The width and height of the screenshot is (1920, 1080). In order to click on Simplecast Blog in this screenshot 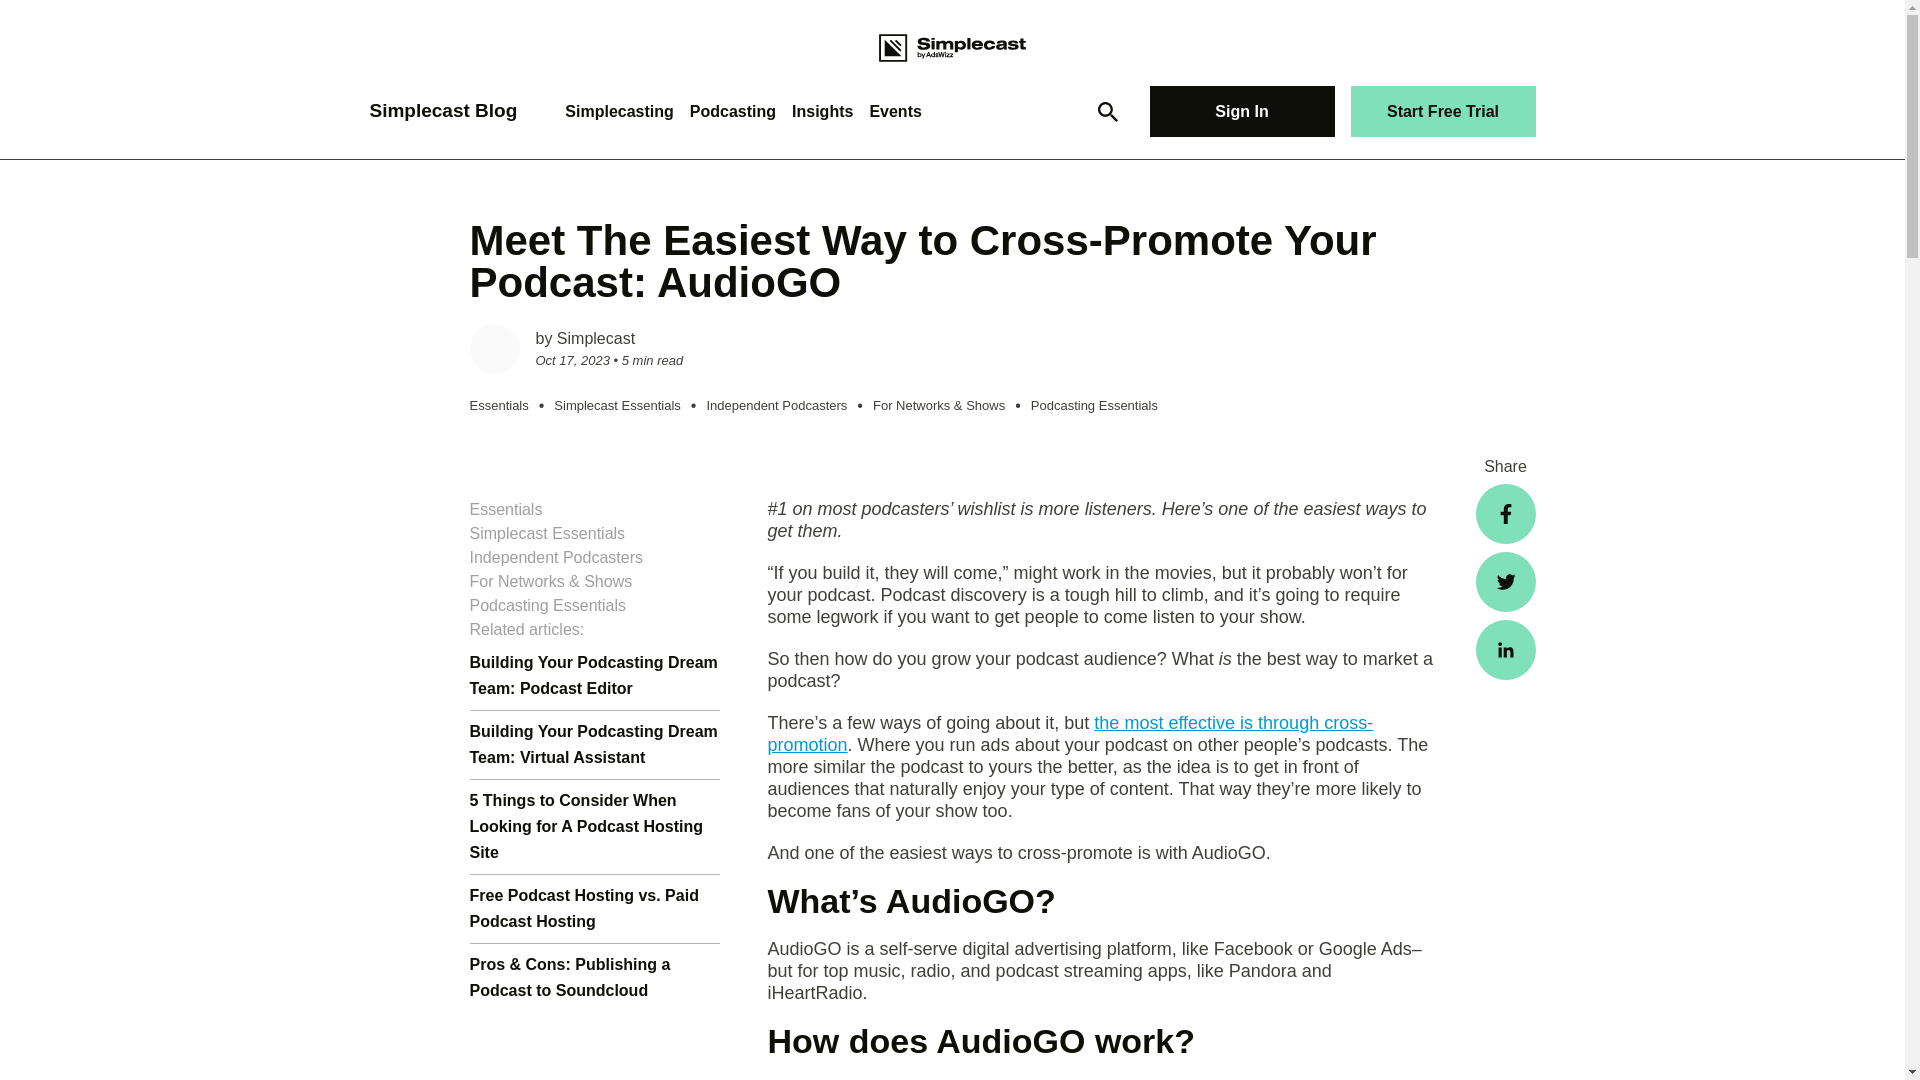, I will do `click(444, 110)`.